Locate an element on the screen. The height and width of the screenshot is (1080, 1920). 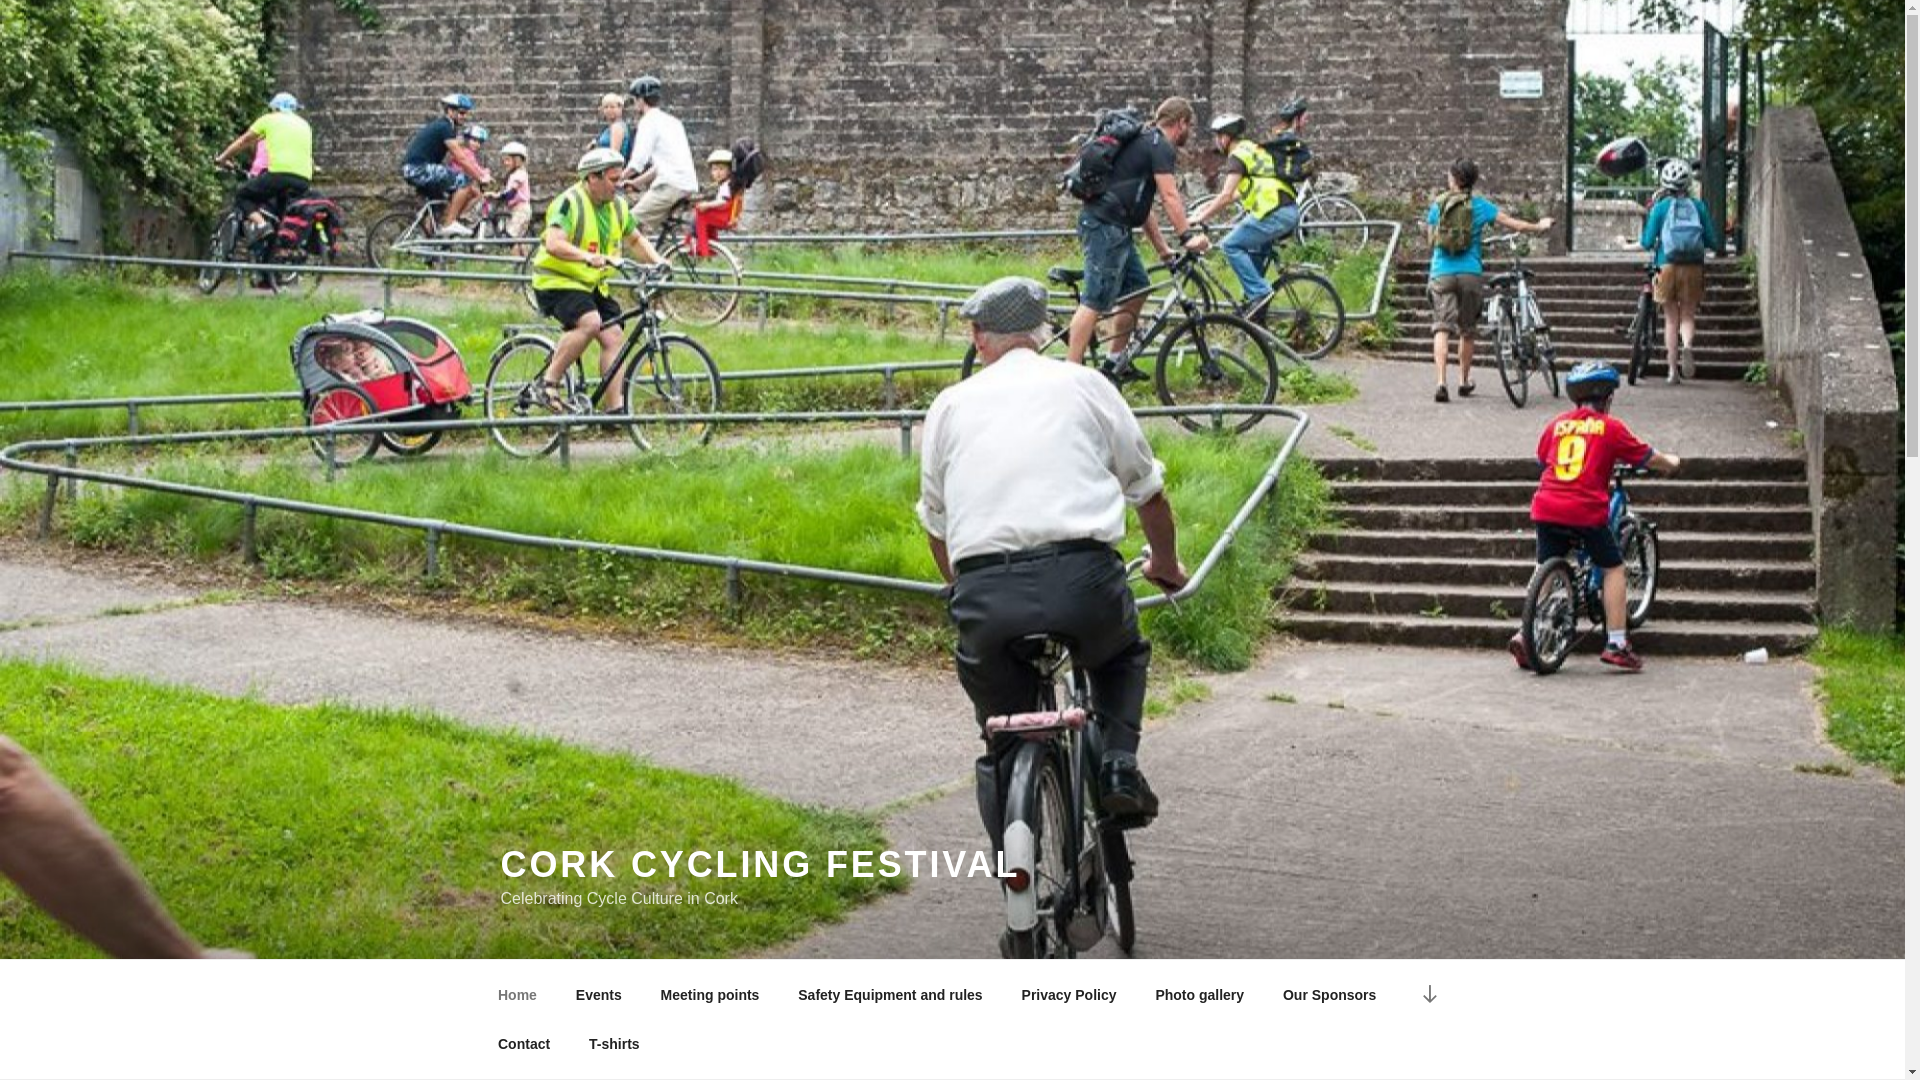
Contact is located at coordinates (523, 1044).